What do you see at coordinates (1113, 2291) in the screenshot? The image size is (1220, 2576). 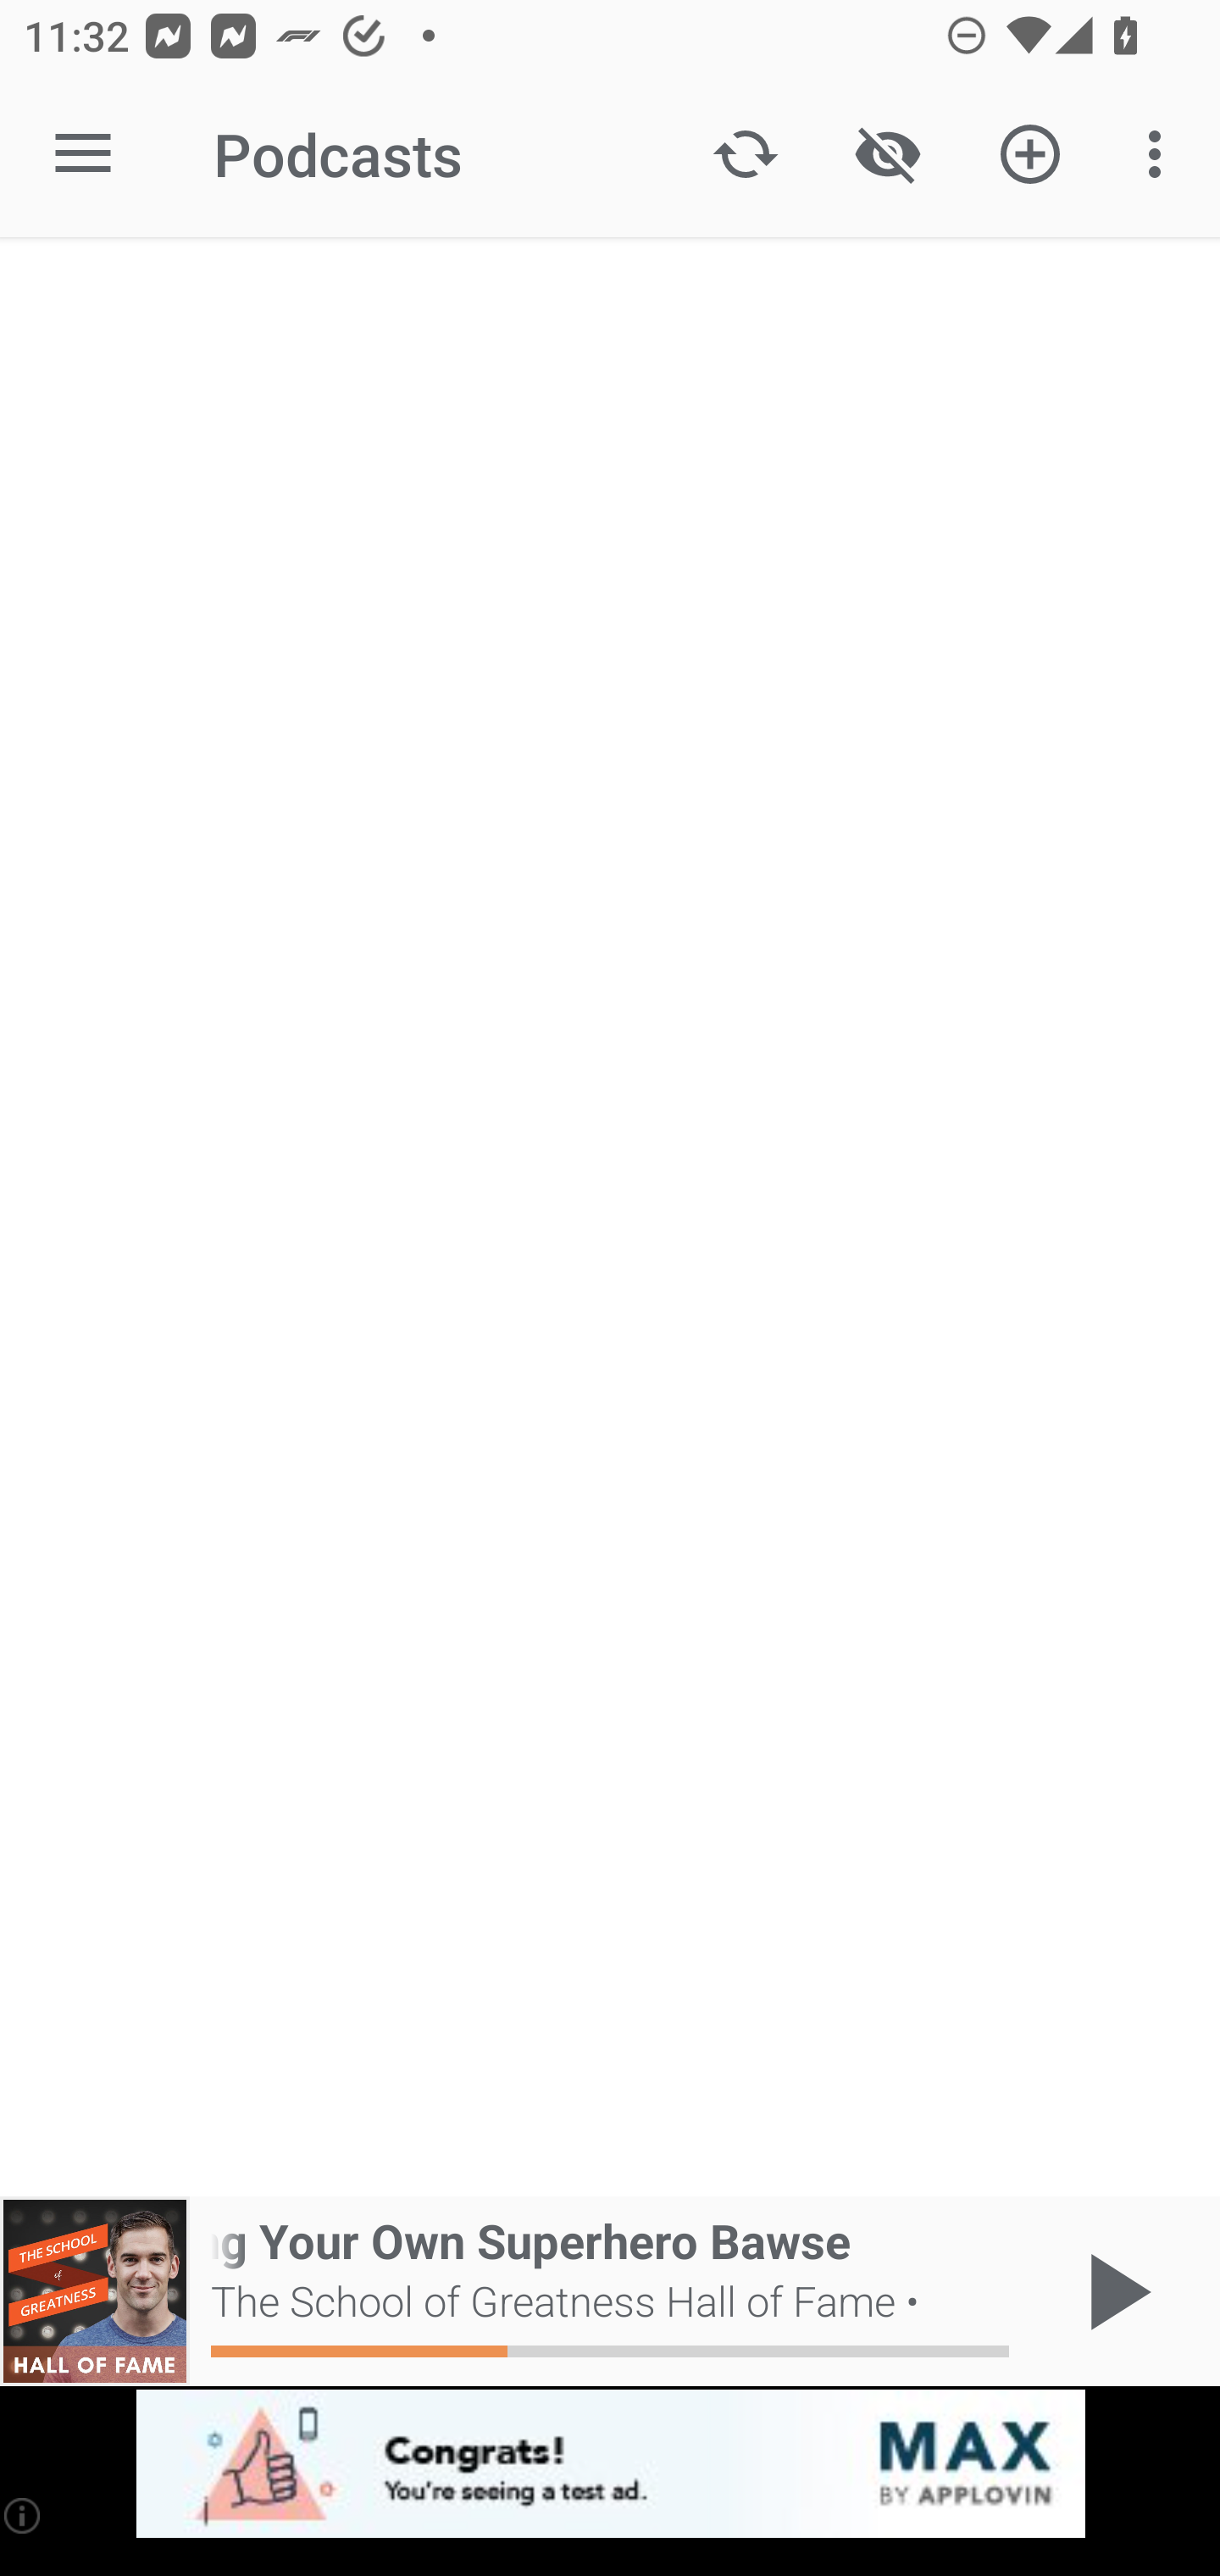 I see `Play / Pause` at bounding box center [1113, 2291].